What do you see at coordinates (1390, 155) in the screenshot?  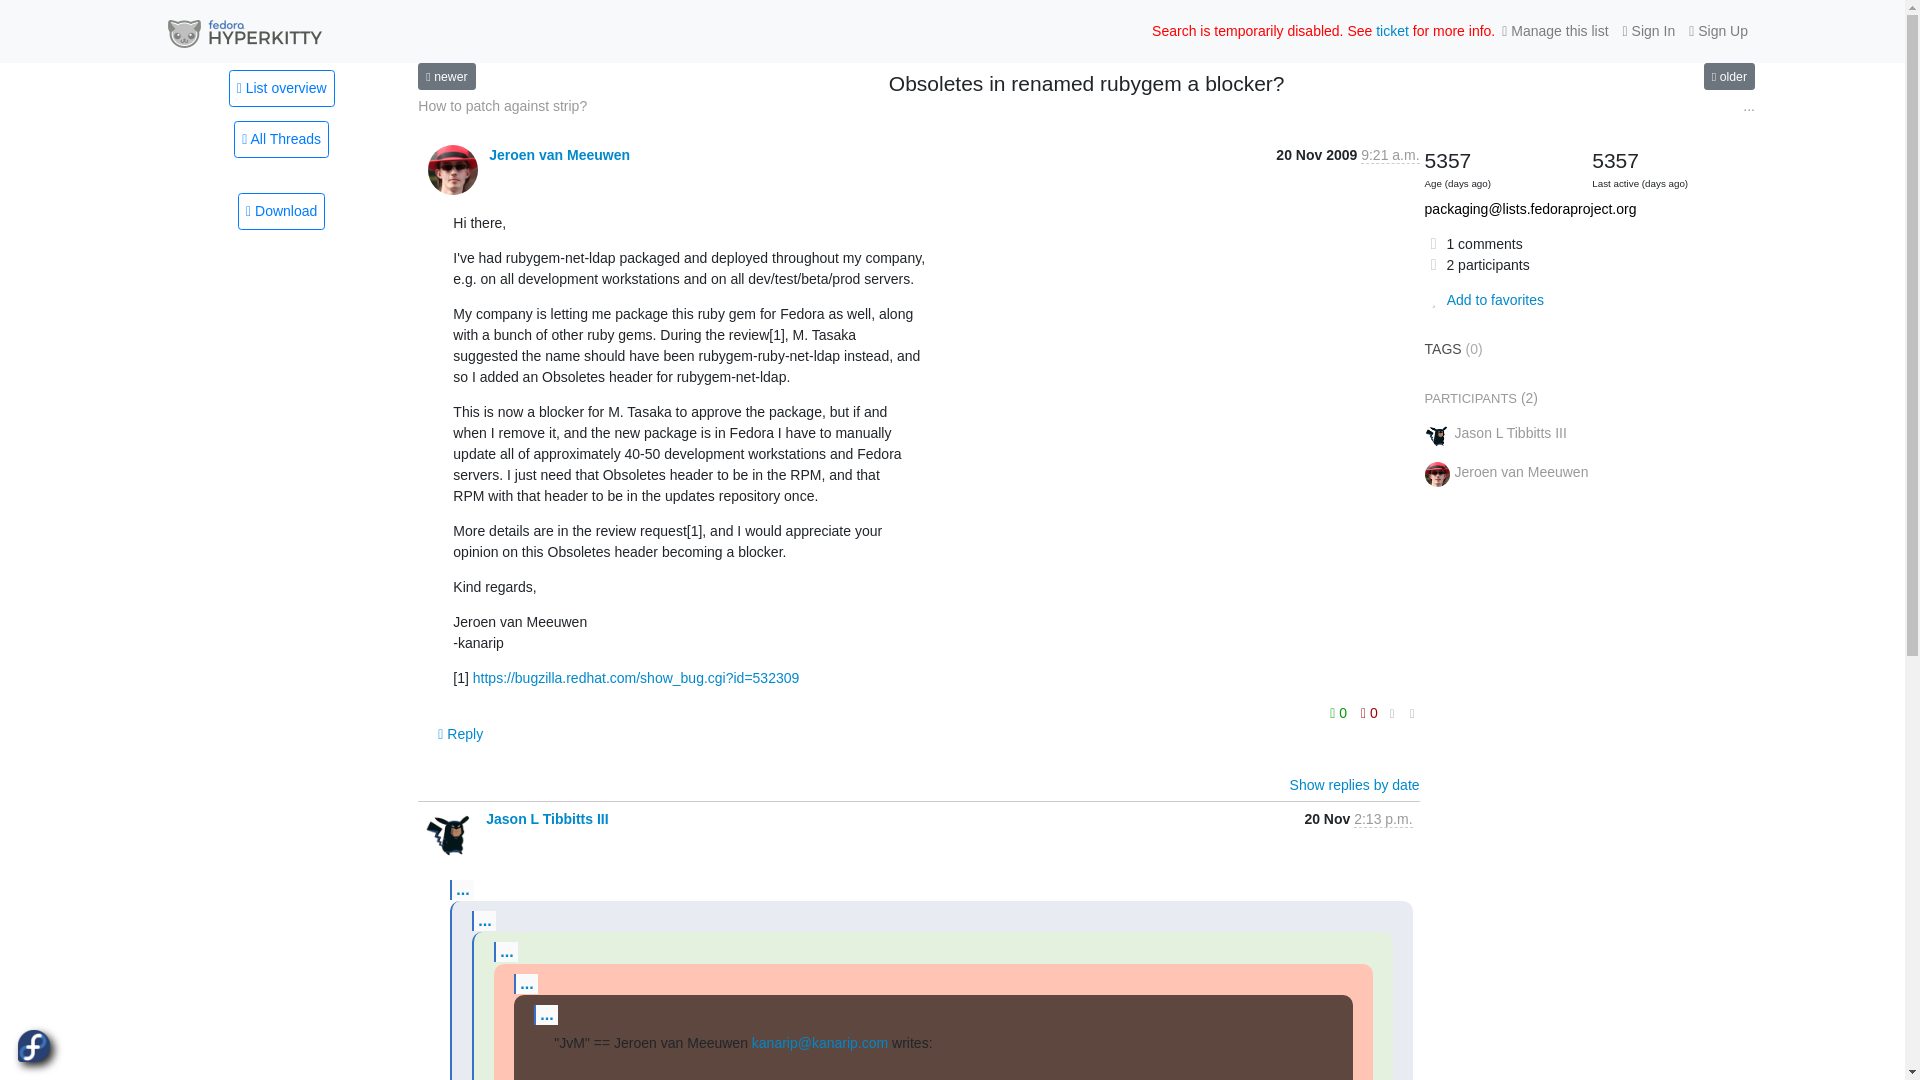 I see `Sender's time: Nov. 20, 2009, 10:21 a.m.` at bounding box center [1390, 155].